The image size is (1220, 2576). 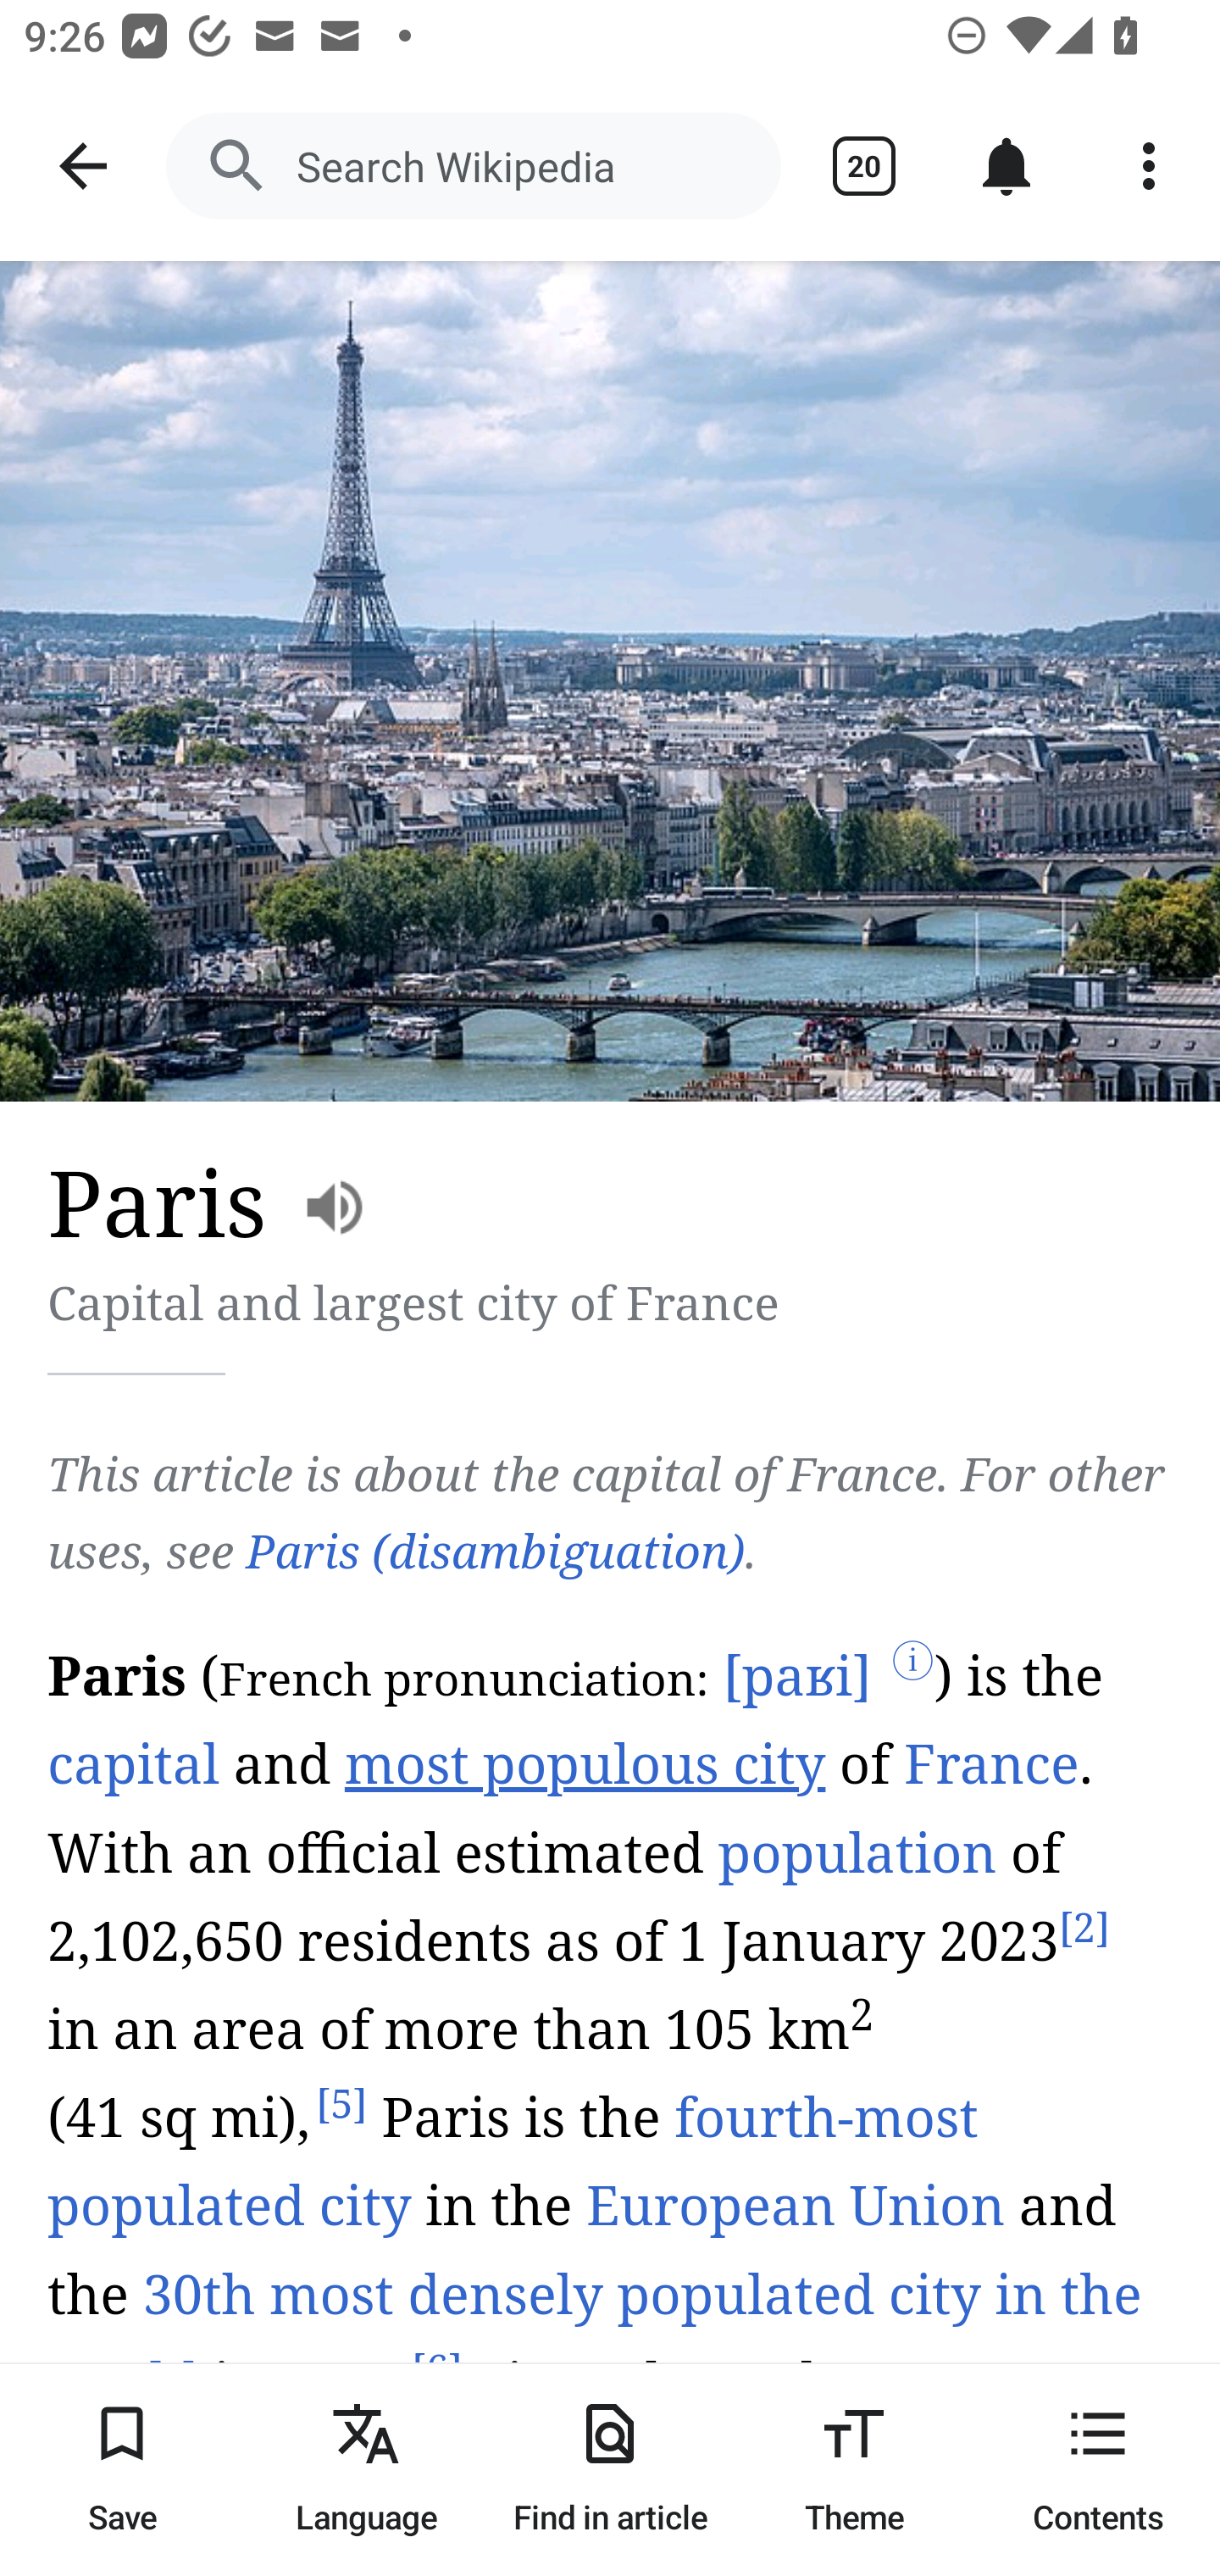 What do you see at coordinates (342, 2106) in the screenshot?
I see `[] [ 5 ]` at bounding box center [342, 2106].